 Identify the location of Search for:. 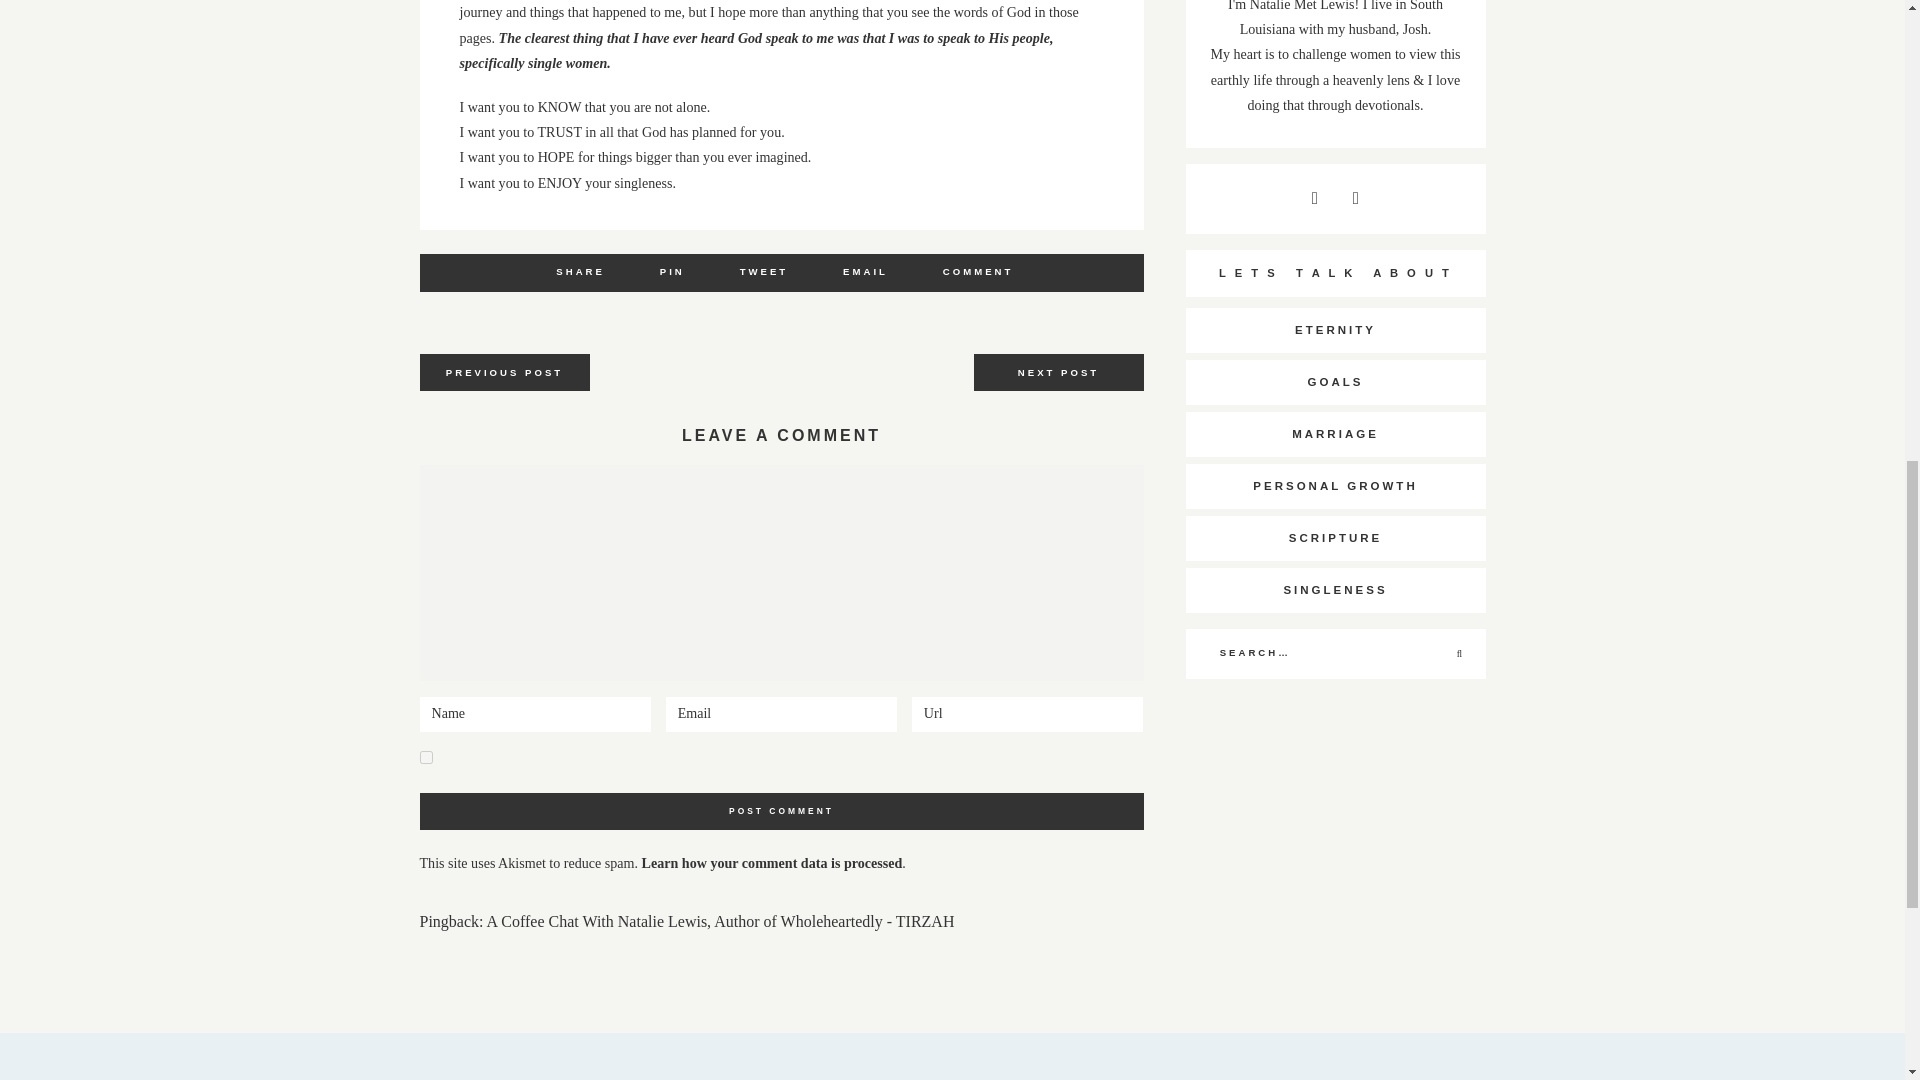
(1335, 654).